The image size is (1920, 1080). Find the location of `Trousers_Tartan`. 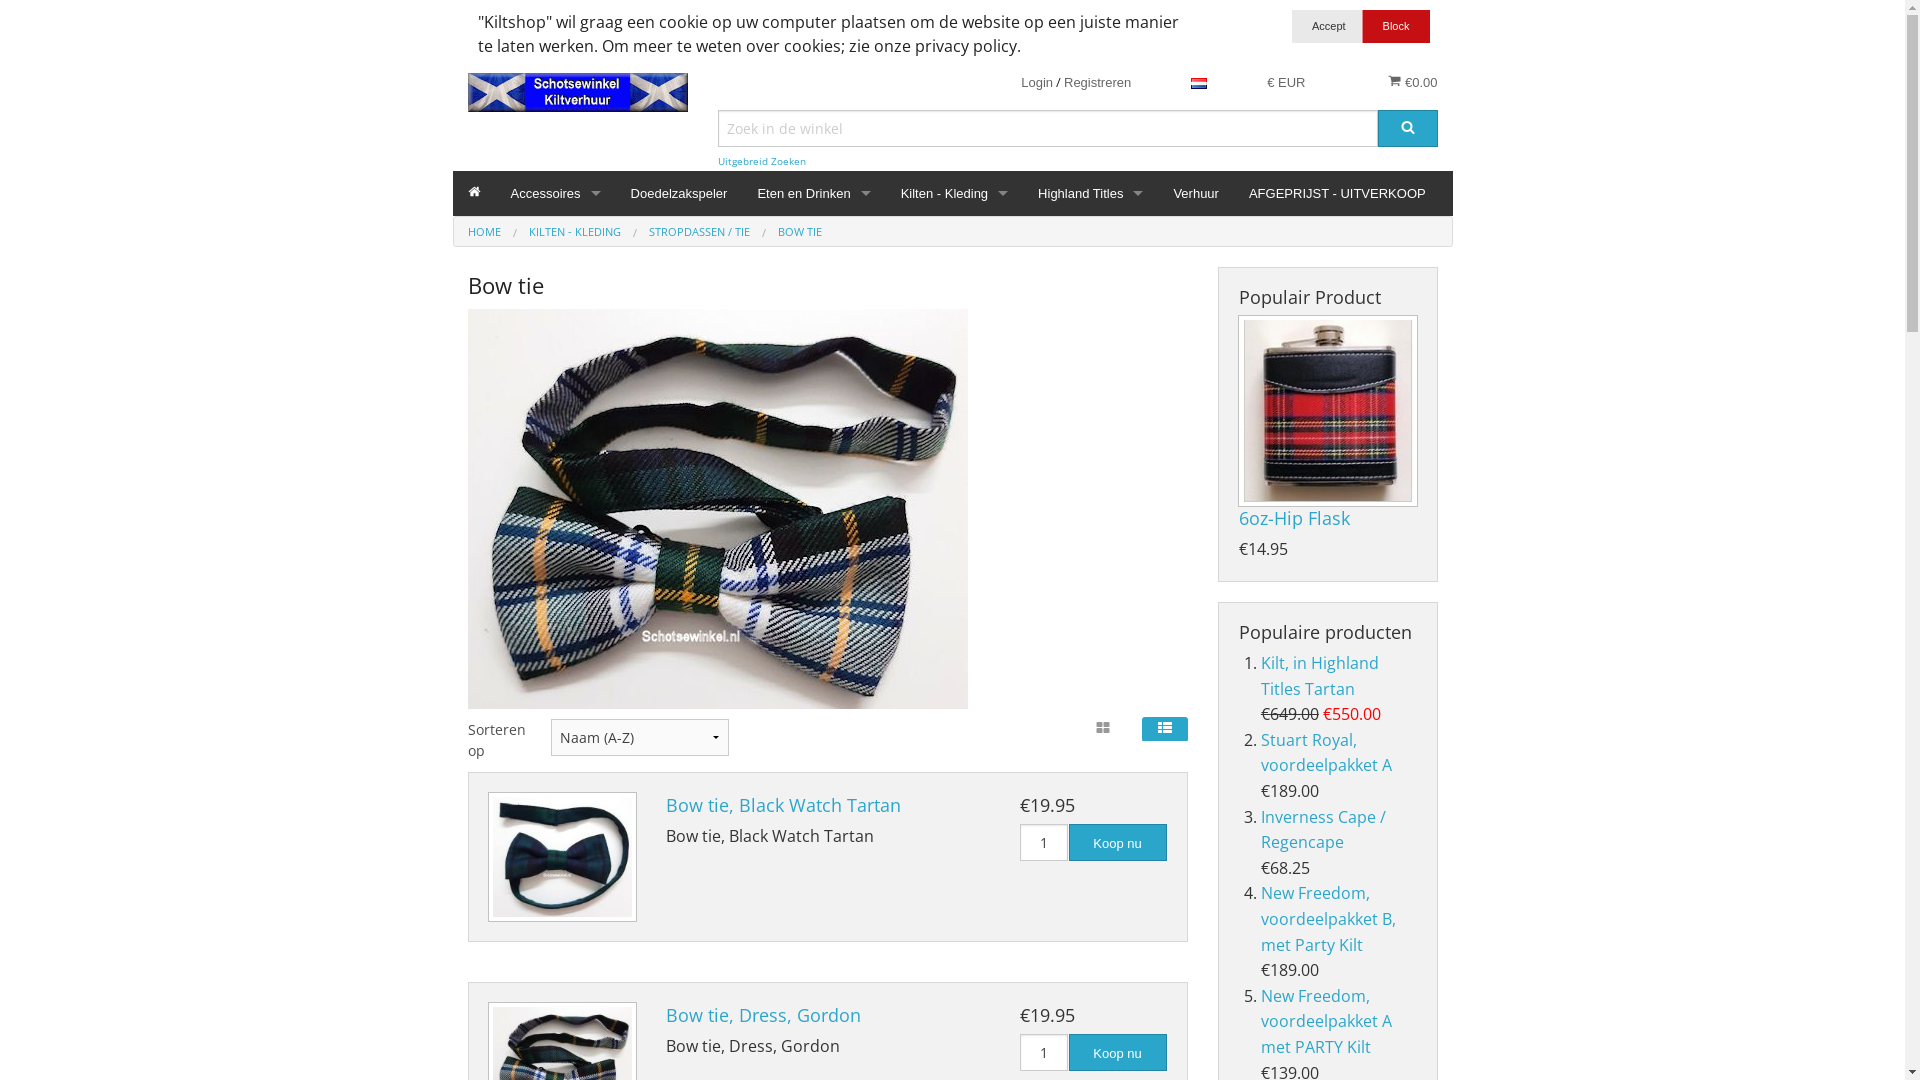

Trousers_Tartan is located at coordinates (954, 848).